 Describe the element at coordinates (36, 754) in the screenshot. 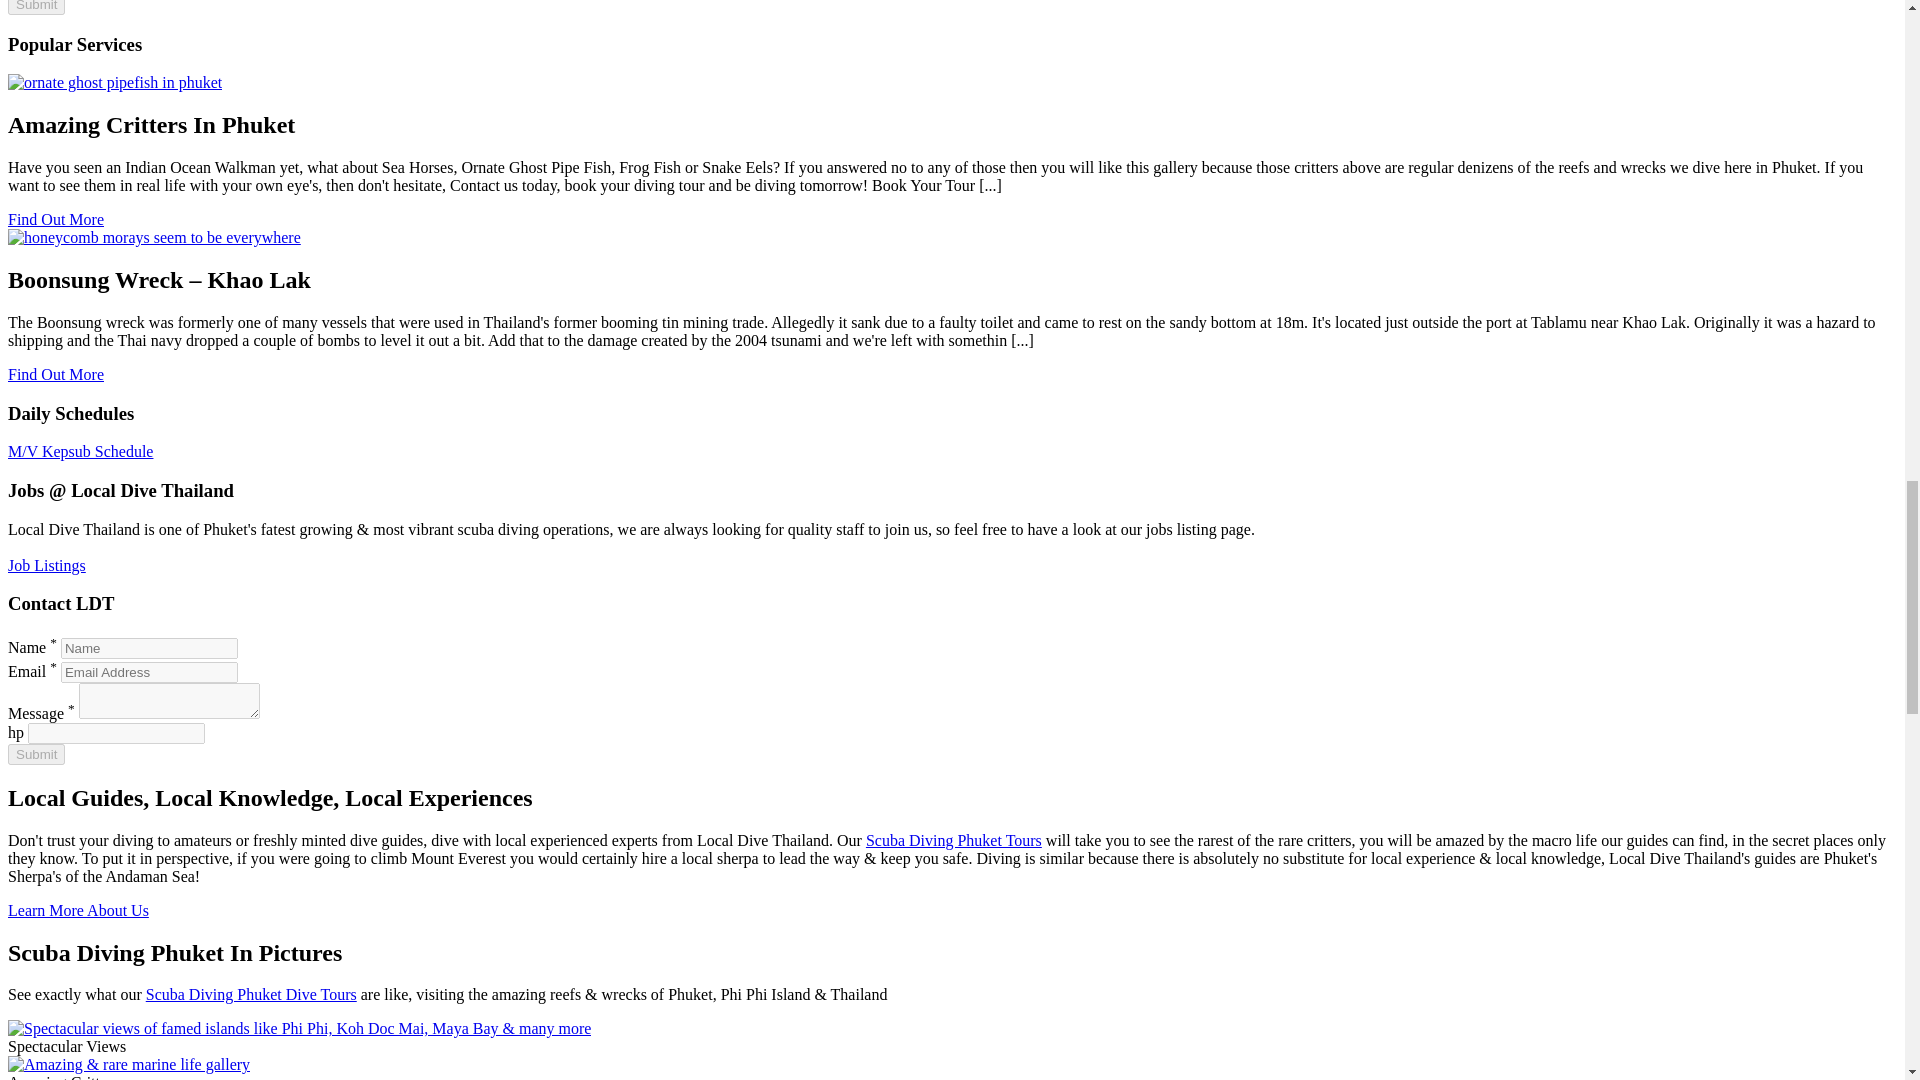

I see `Submit` at that location.